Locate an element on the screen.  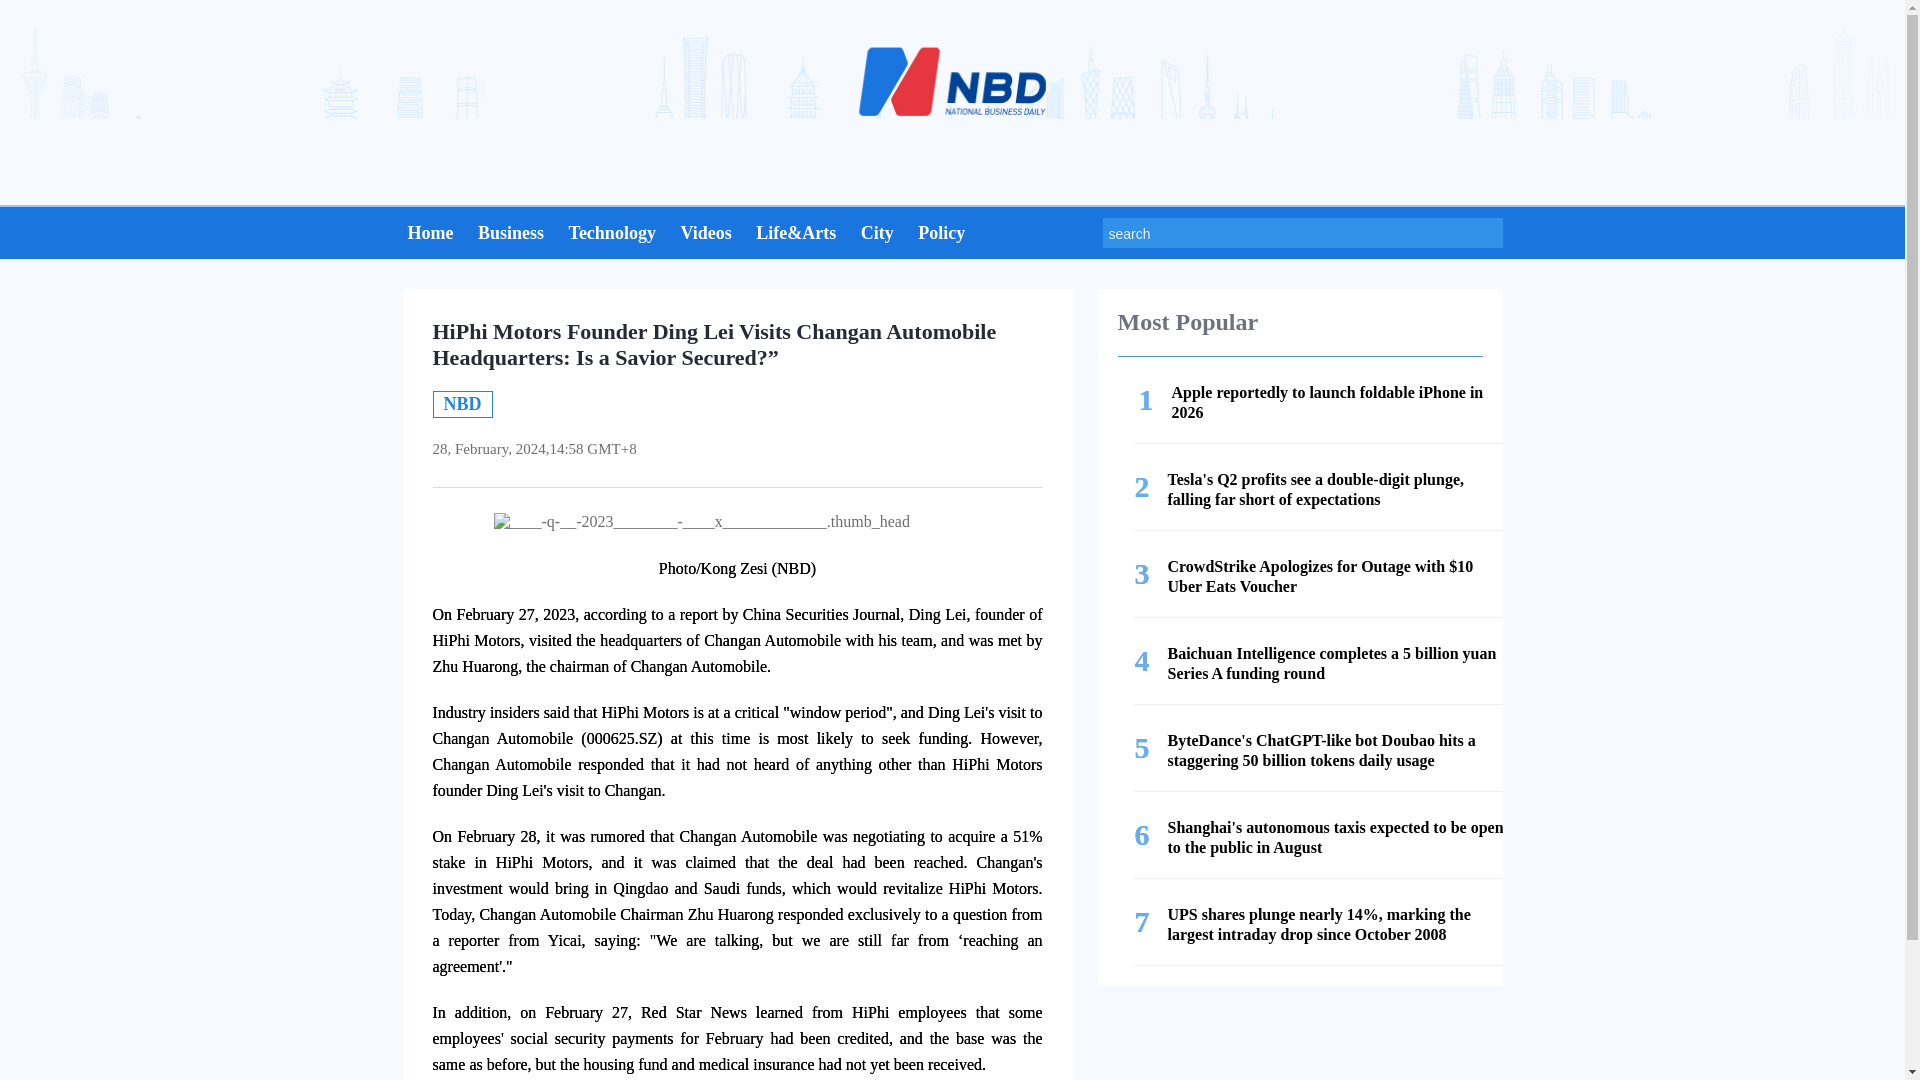
Policy is located at coordinates (1324, 403).